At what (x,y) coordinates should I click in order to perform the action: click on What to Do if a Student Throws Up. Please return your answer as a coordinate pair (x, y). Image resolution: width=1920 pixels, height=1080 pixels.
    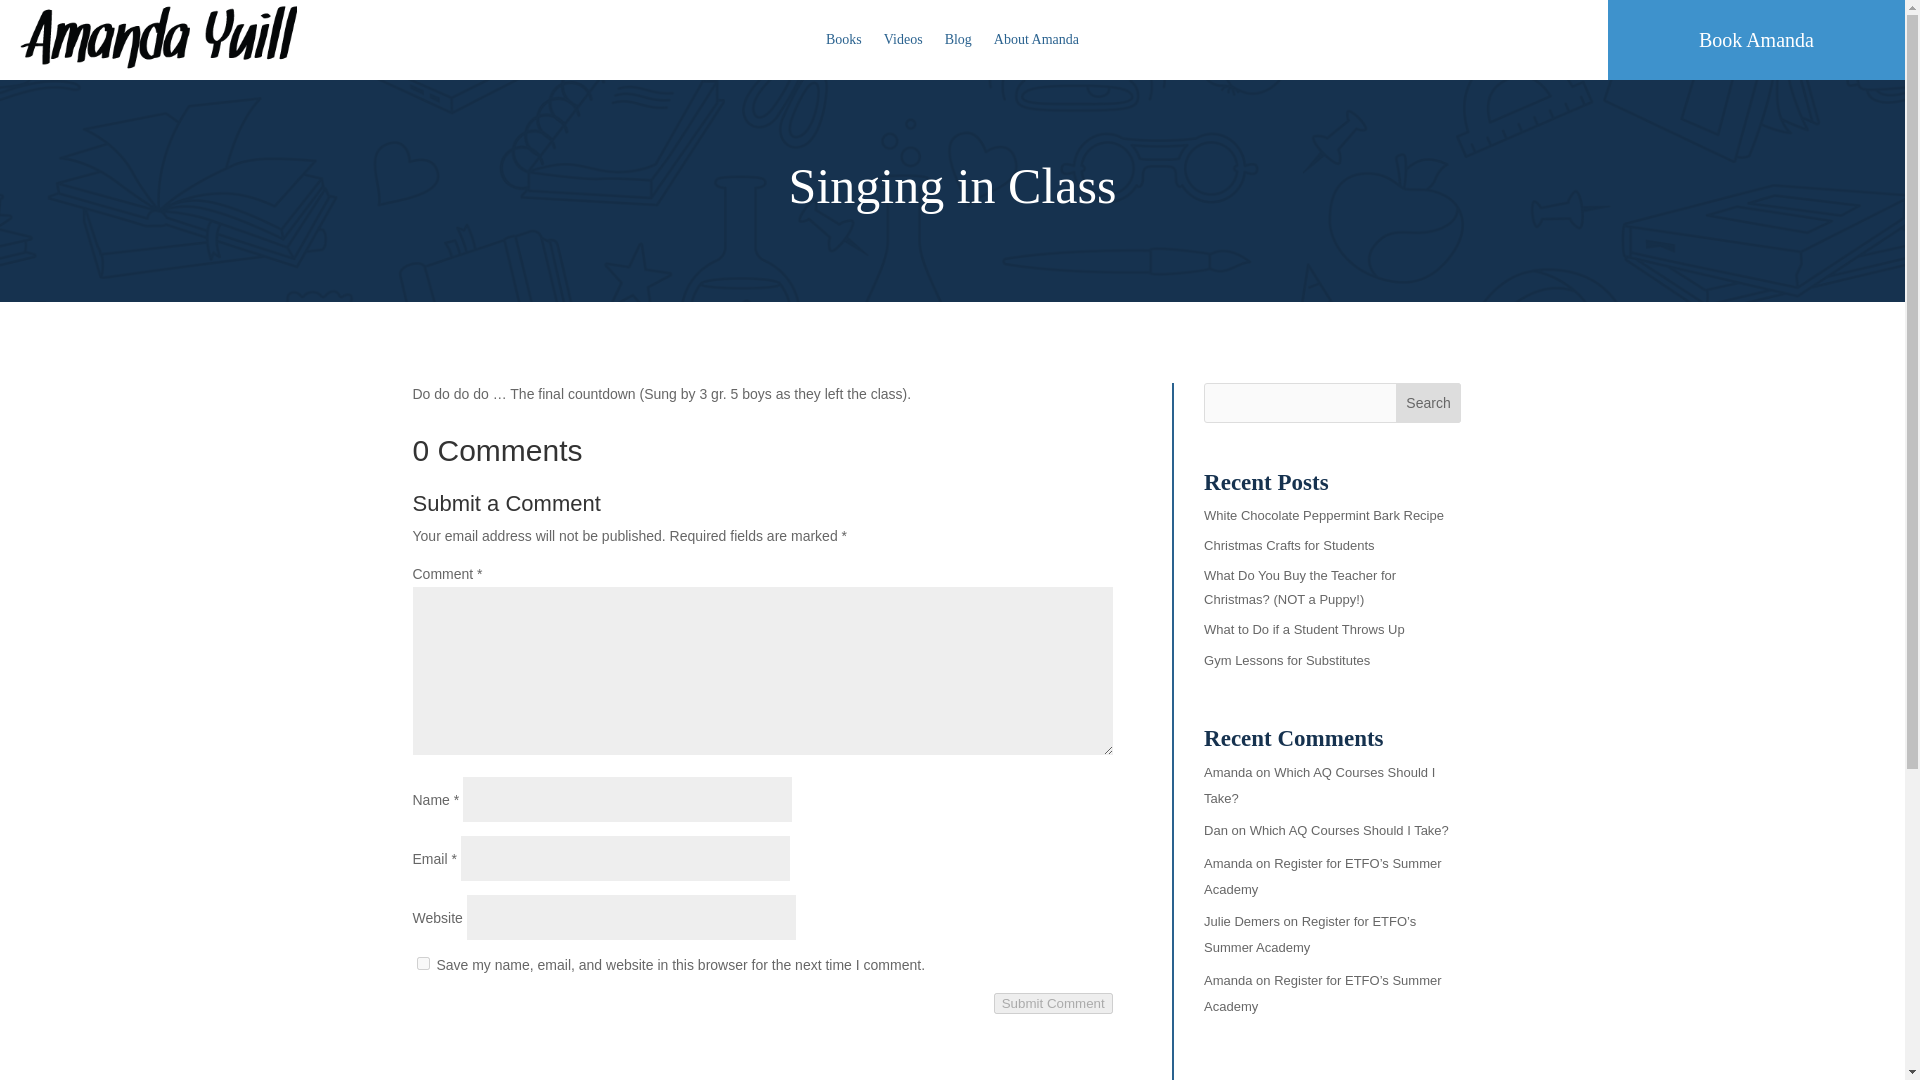
    Looking at the image, I should click on (1304, 630).